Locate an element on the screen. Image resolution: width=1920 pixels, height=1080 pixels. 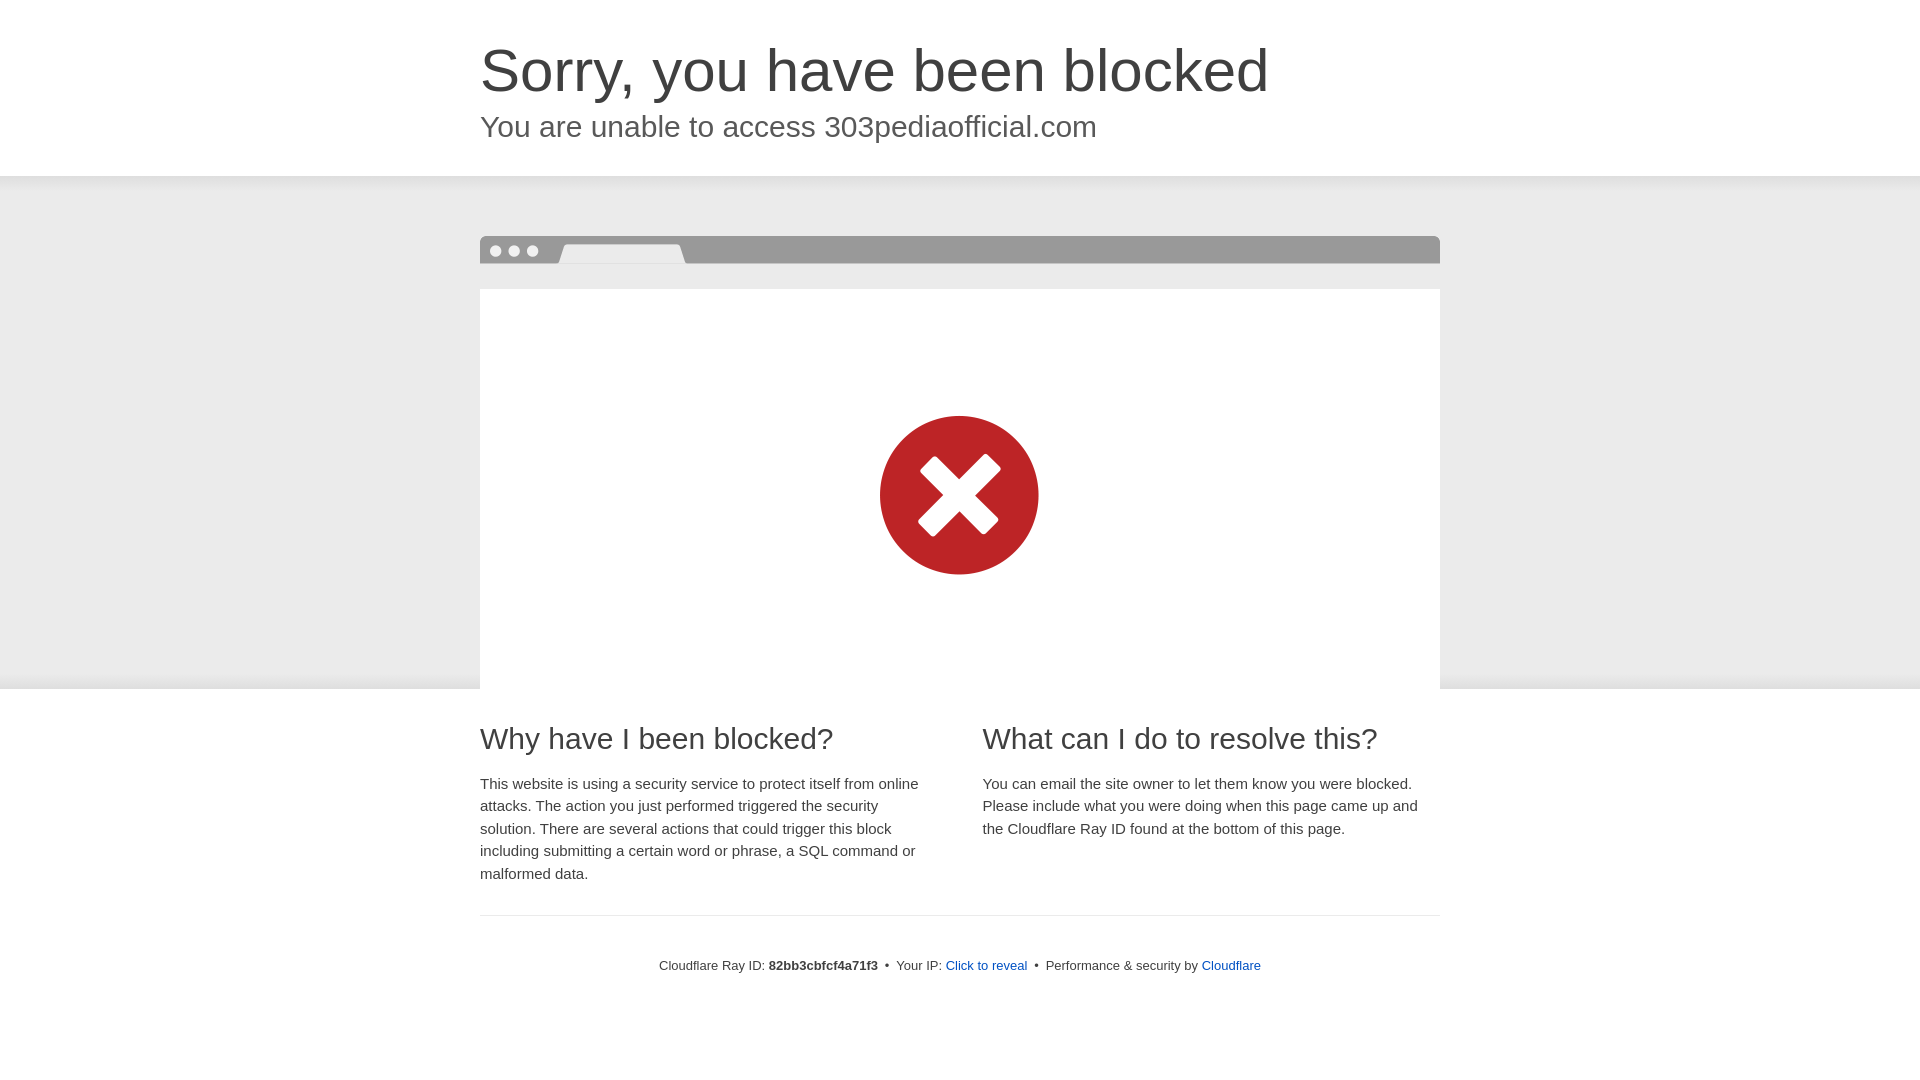
Click to reveal is located at coordinates (987, 966).